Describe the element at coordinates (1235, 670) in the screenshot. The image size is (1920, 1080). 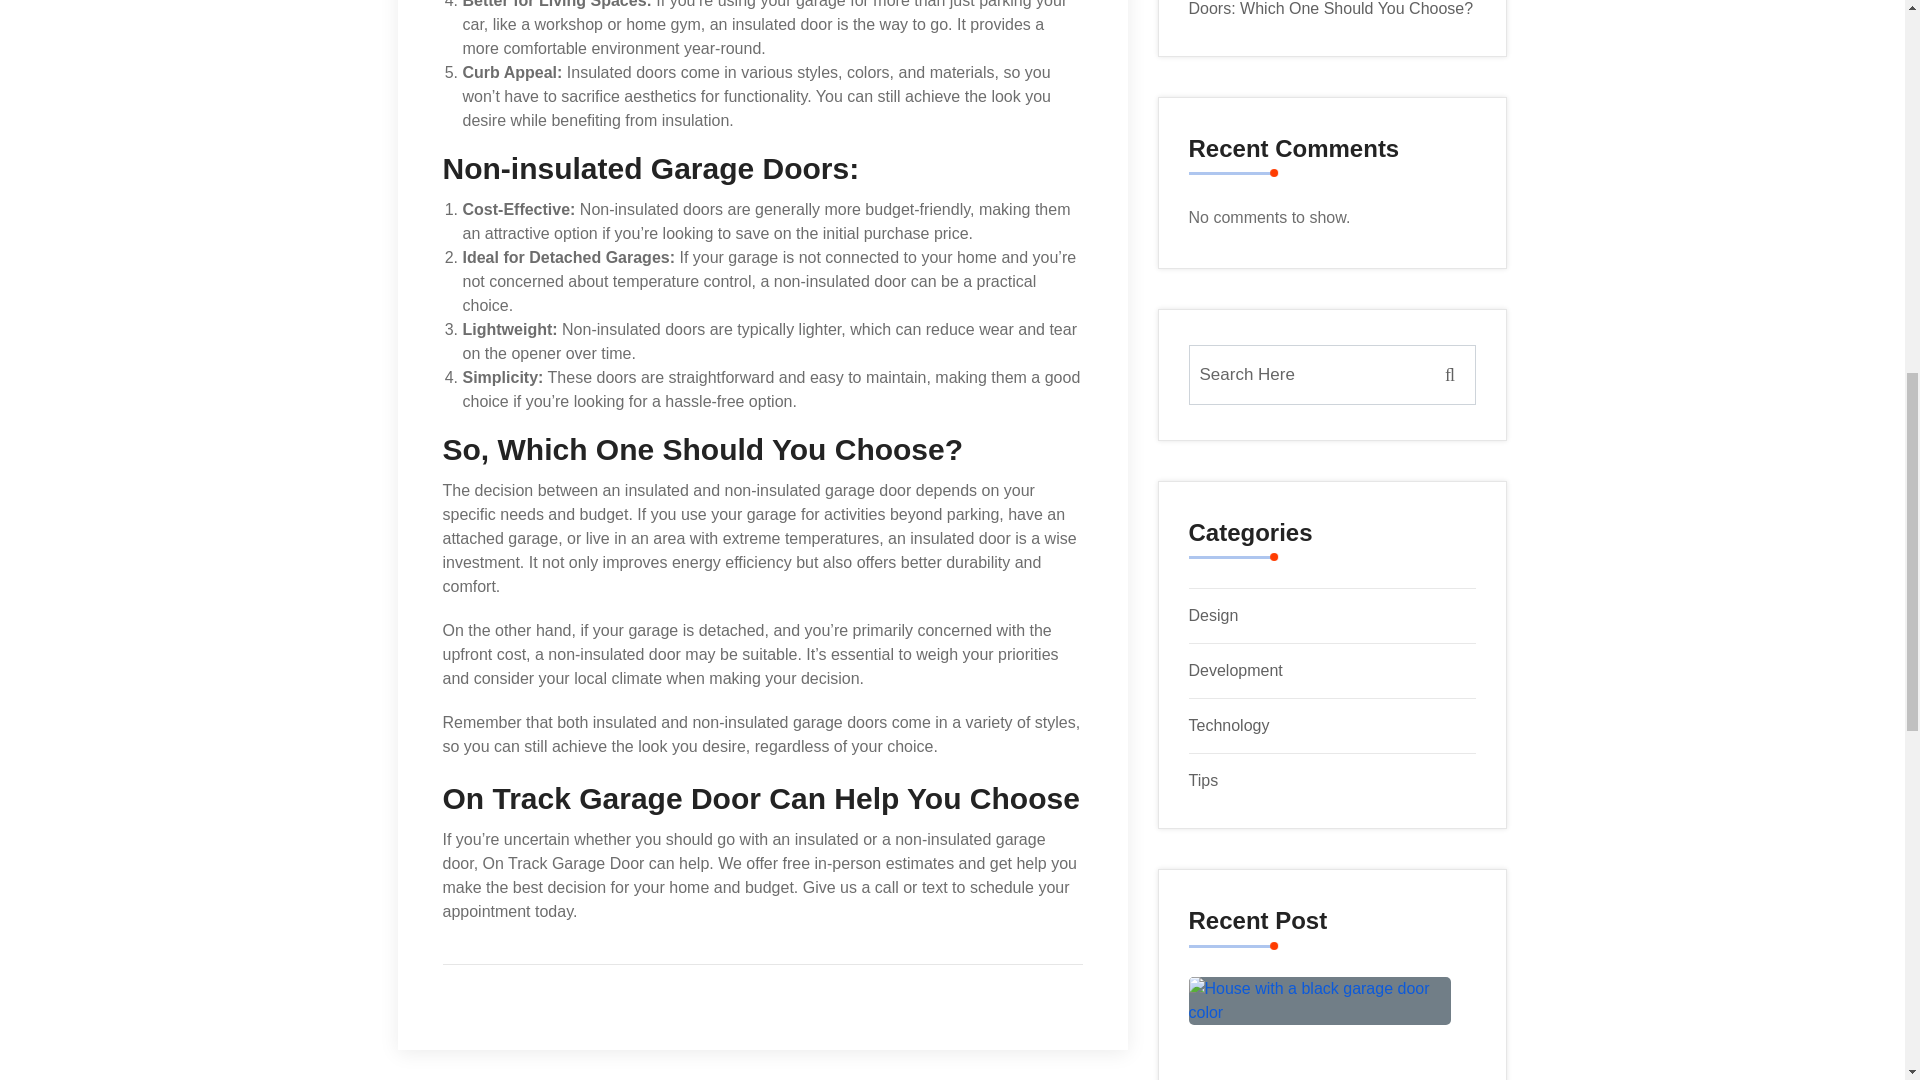
I see `Development` at that location.